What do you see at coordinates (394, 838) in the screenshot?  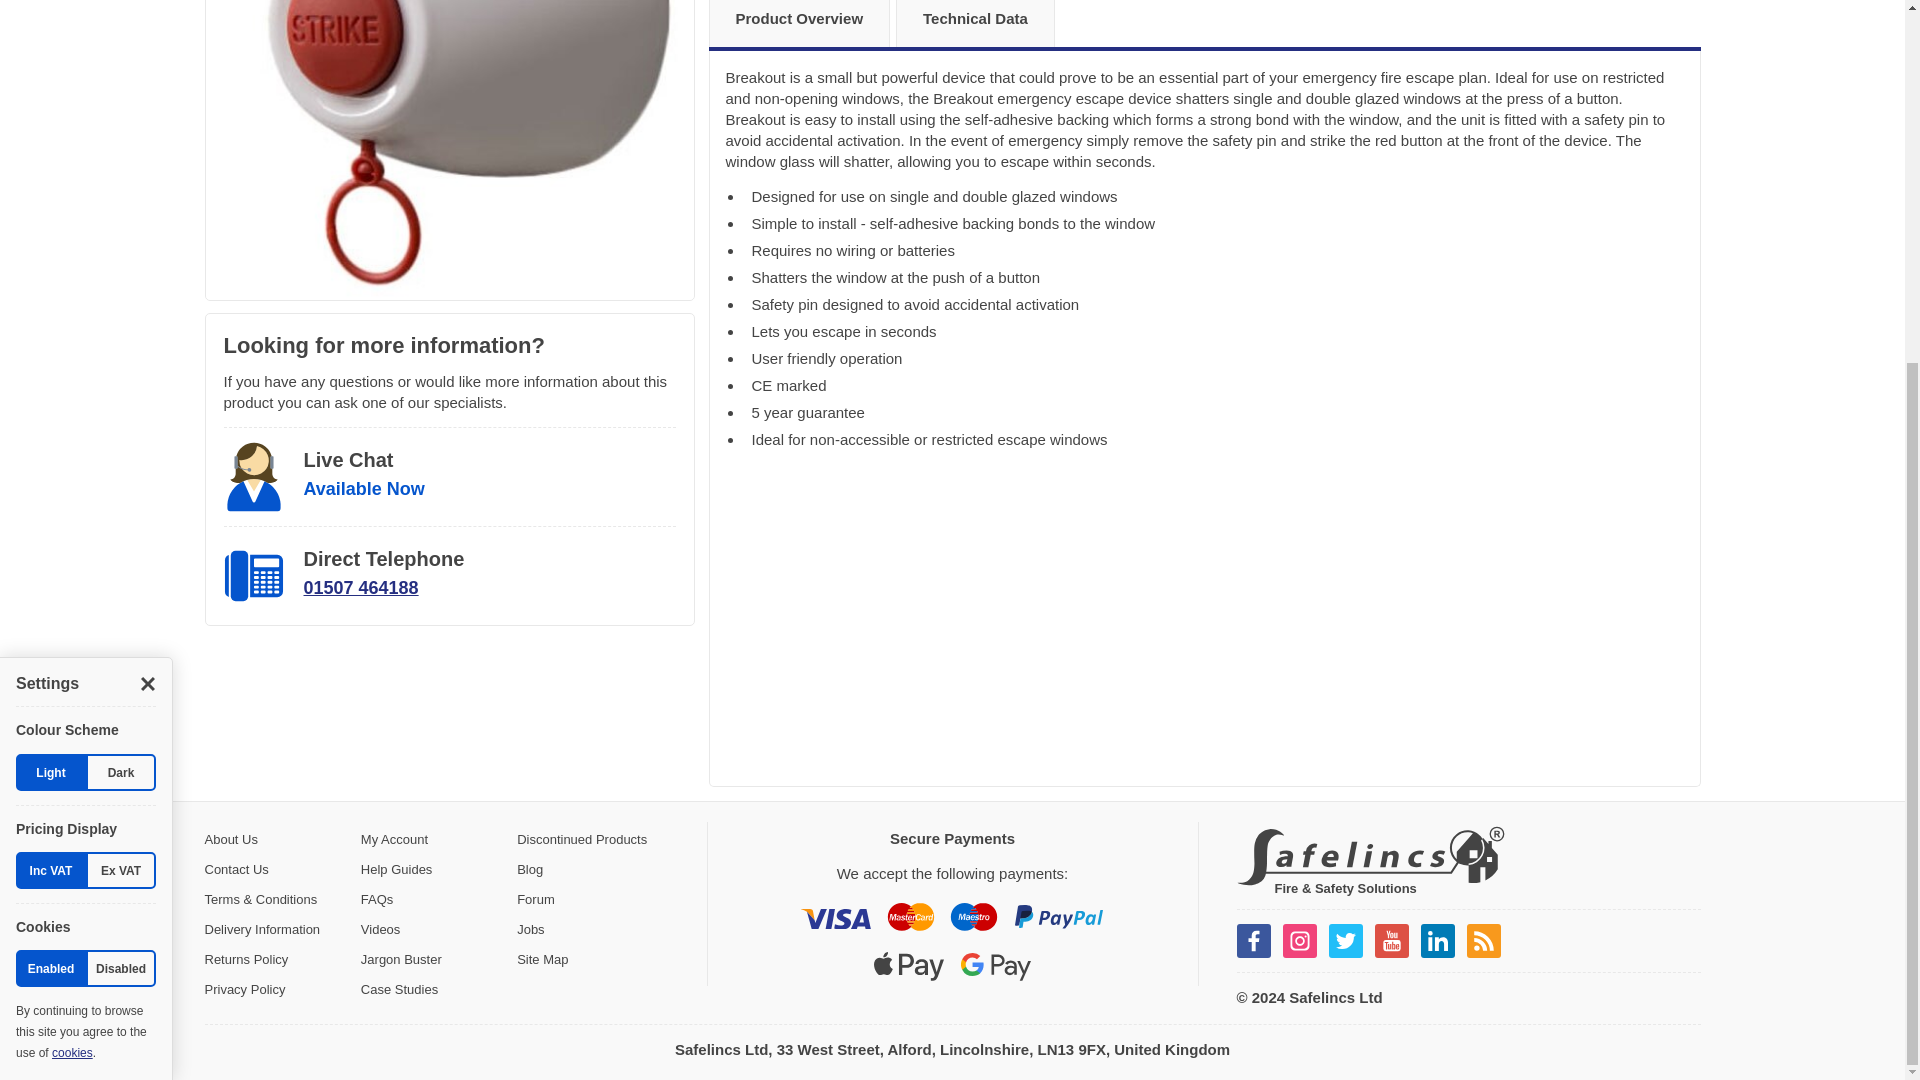 I see `Log In` at bounding box center [394, 838].